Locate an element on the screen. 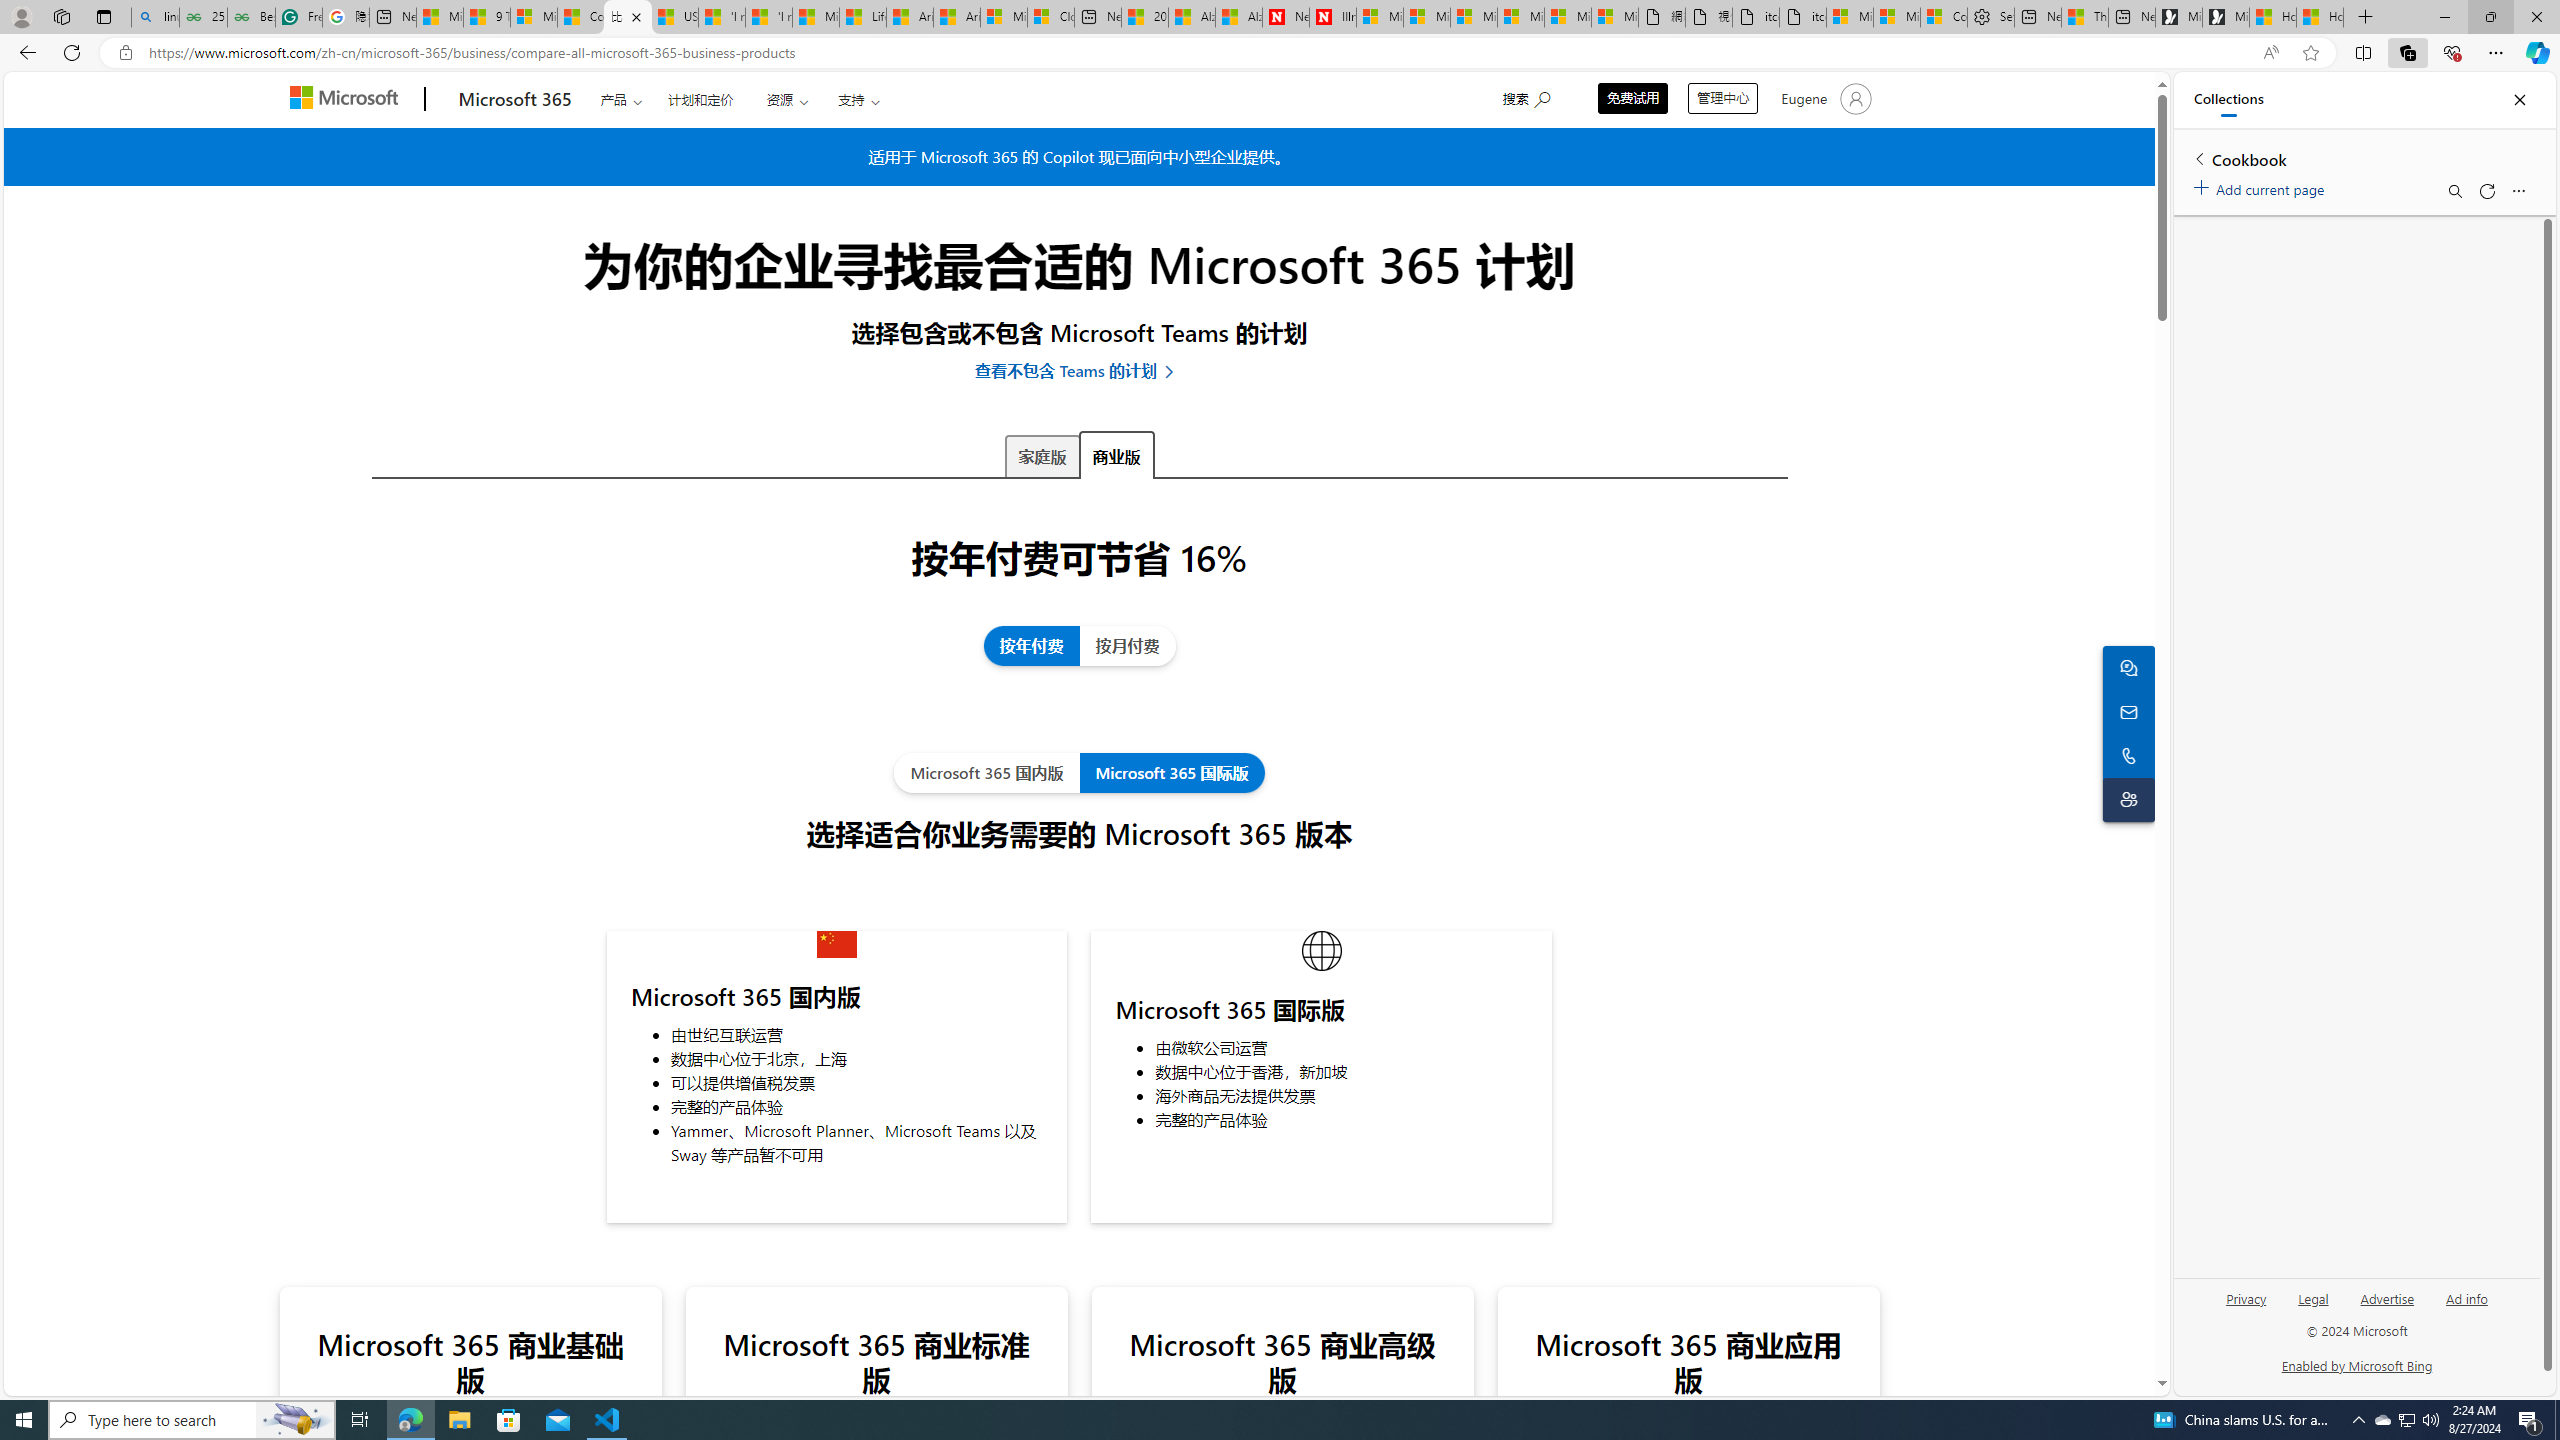  25 Basic Linux Commands For Beginners - GeeksforGeeks is located at coordinates (203, 17).